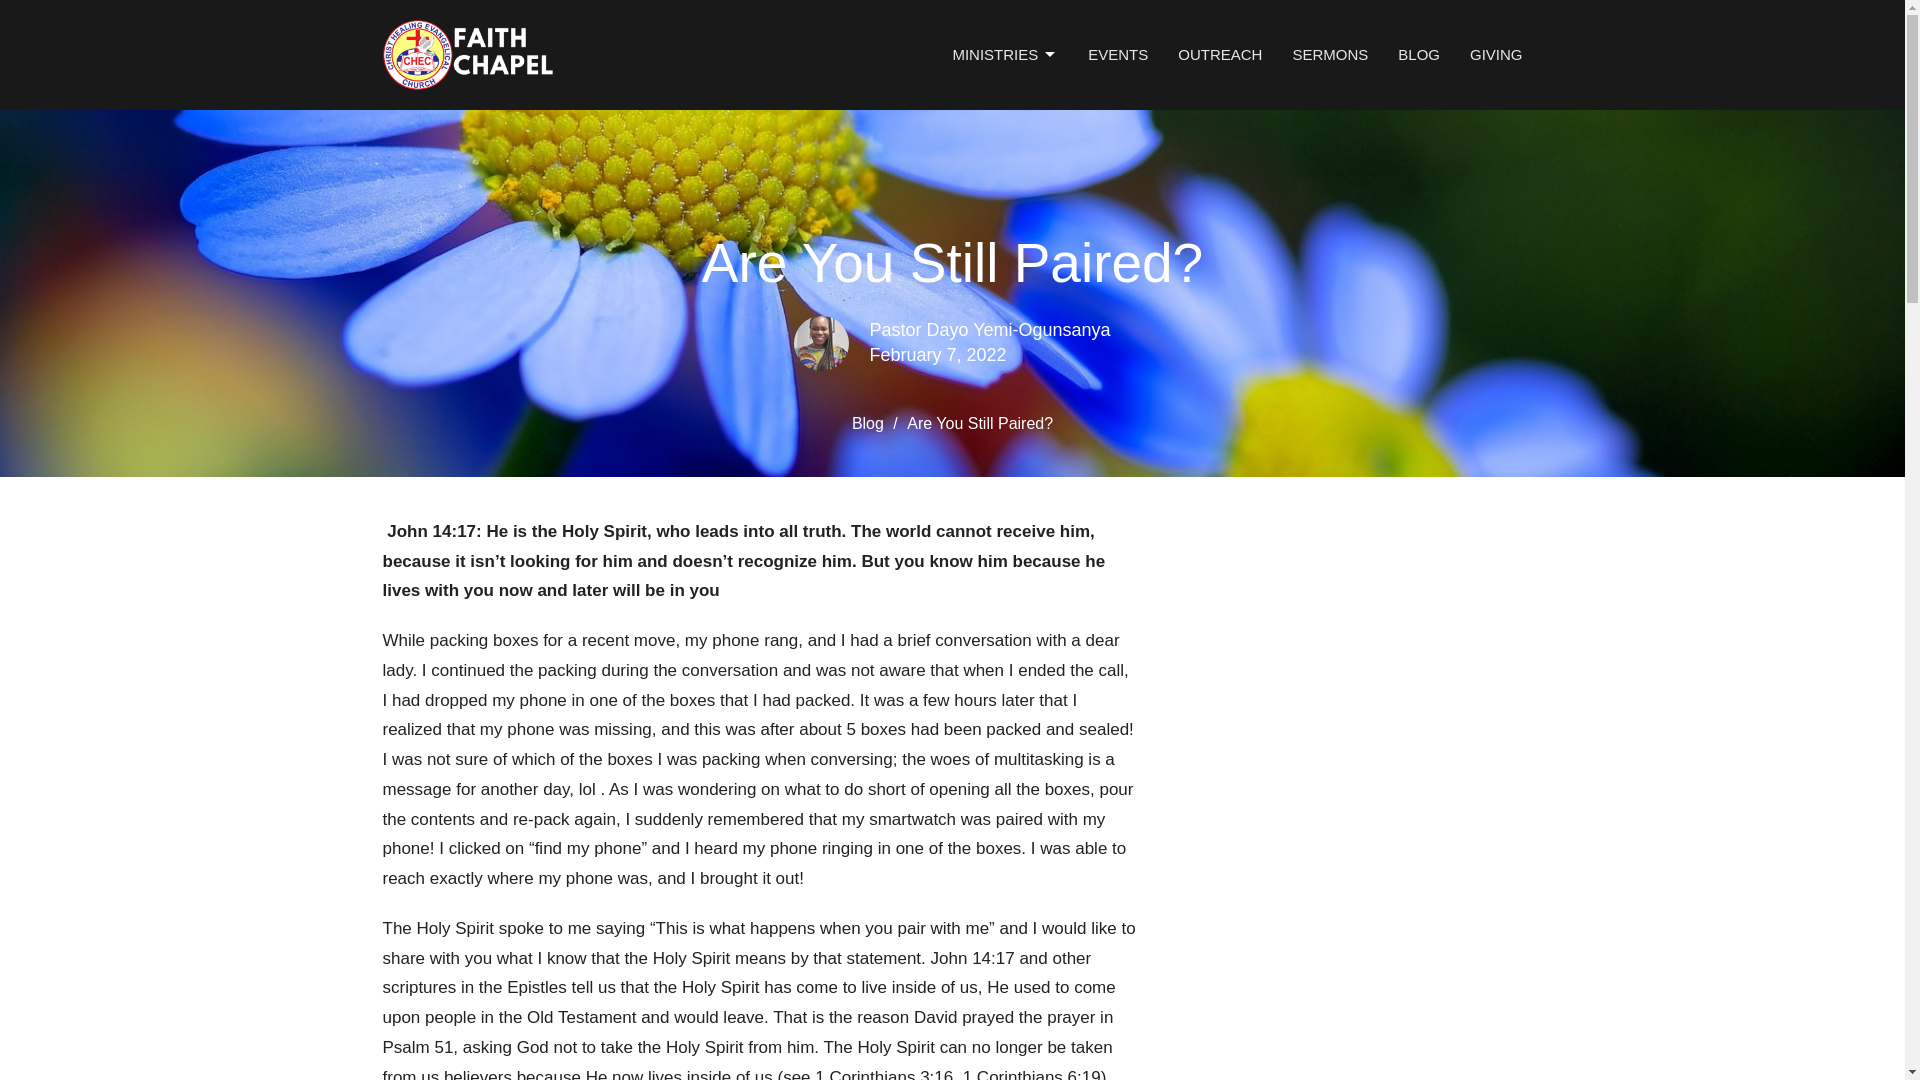  I want to click on SERMONS, so click(1330, 54).